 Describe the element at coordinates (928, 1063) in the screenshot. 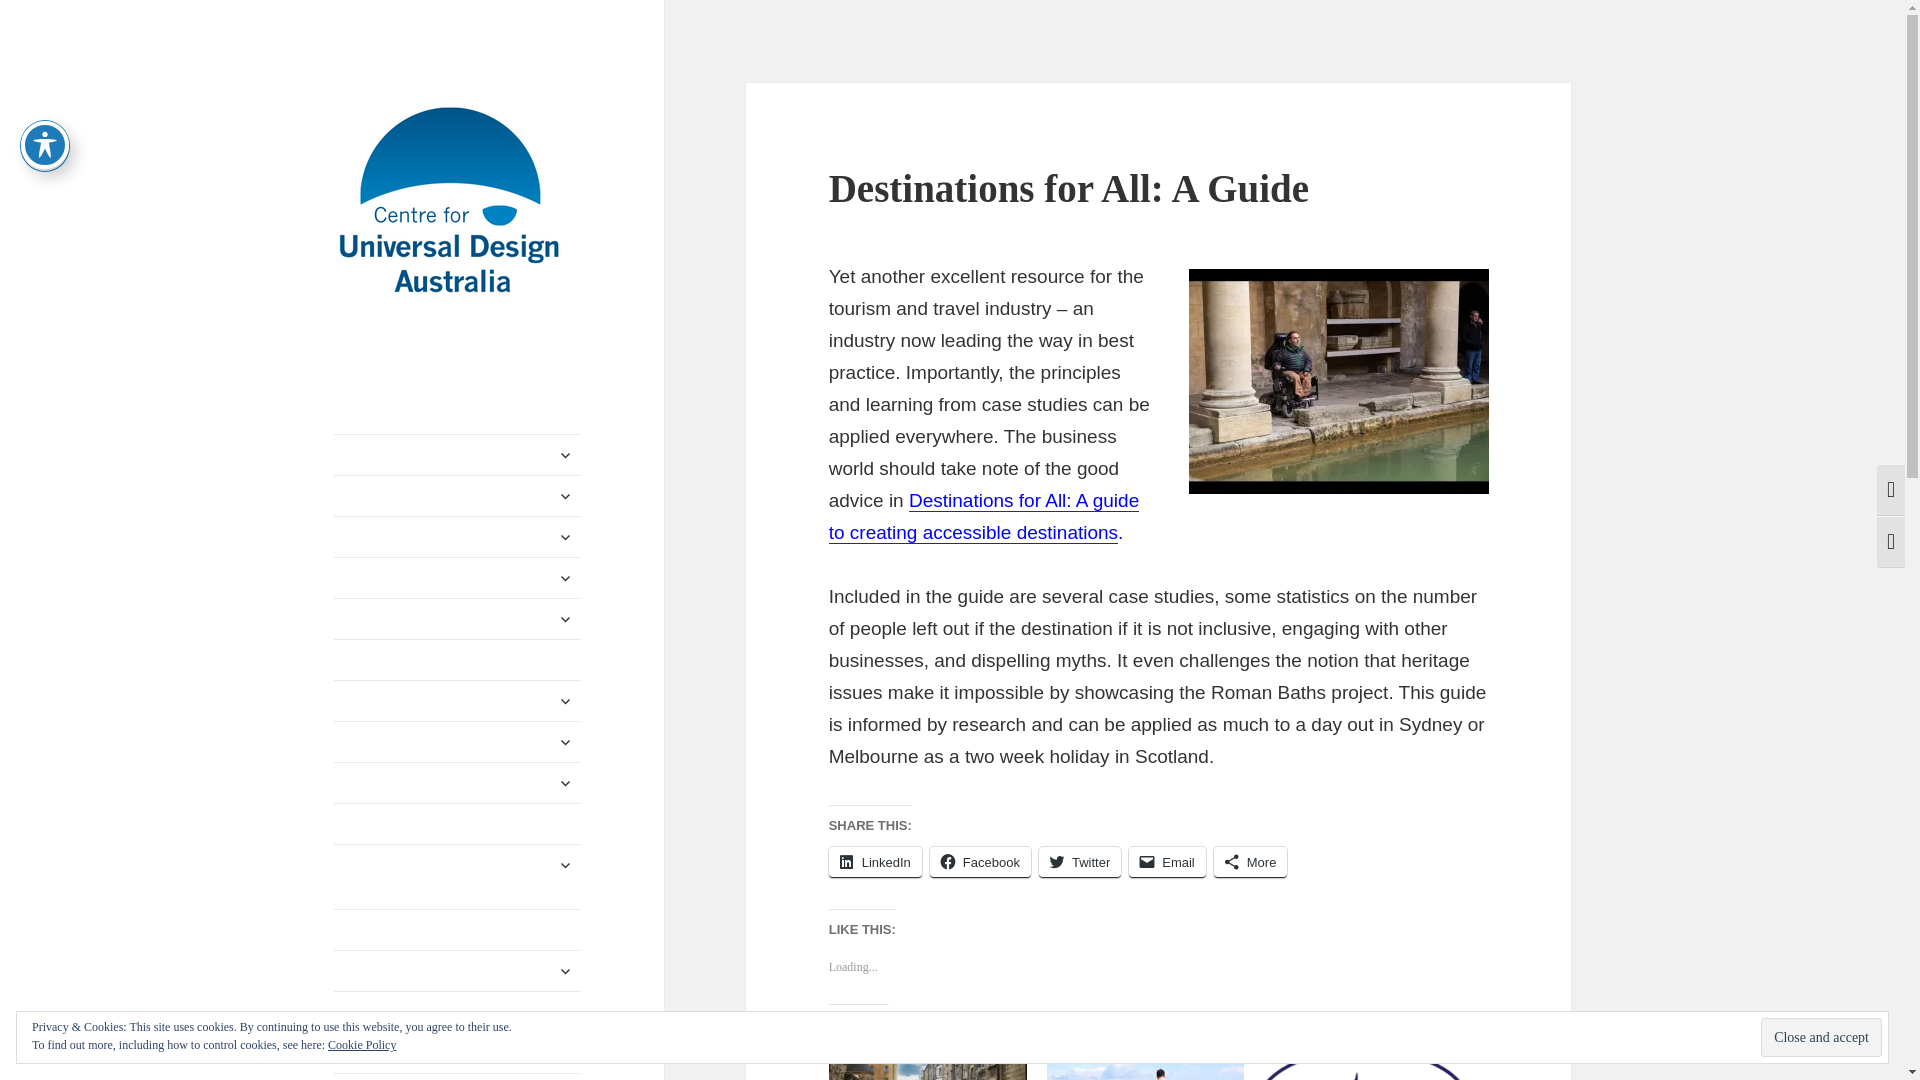

I see `England and Scotland Guidebooks for the accessible way` at that location.